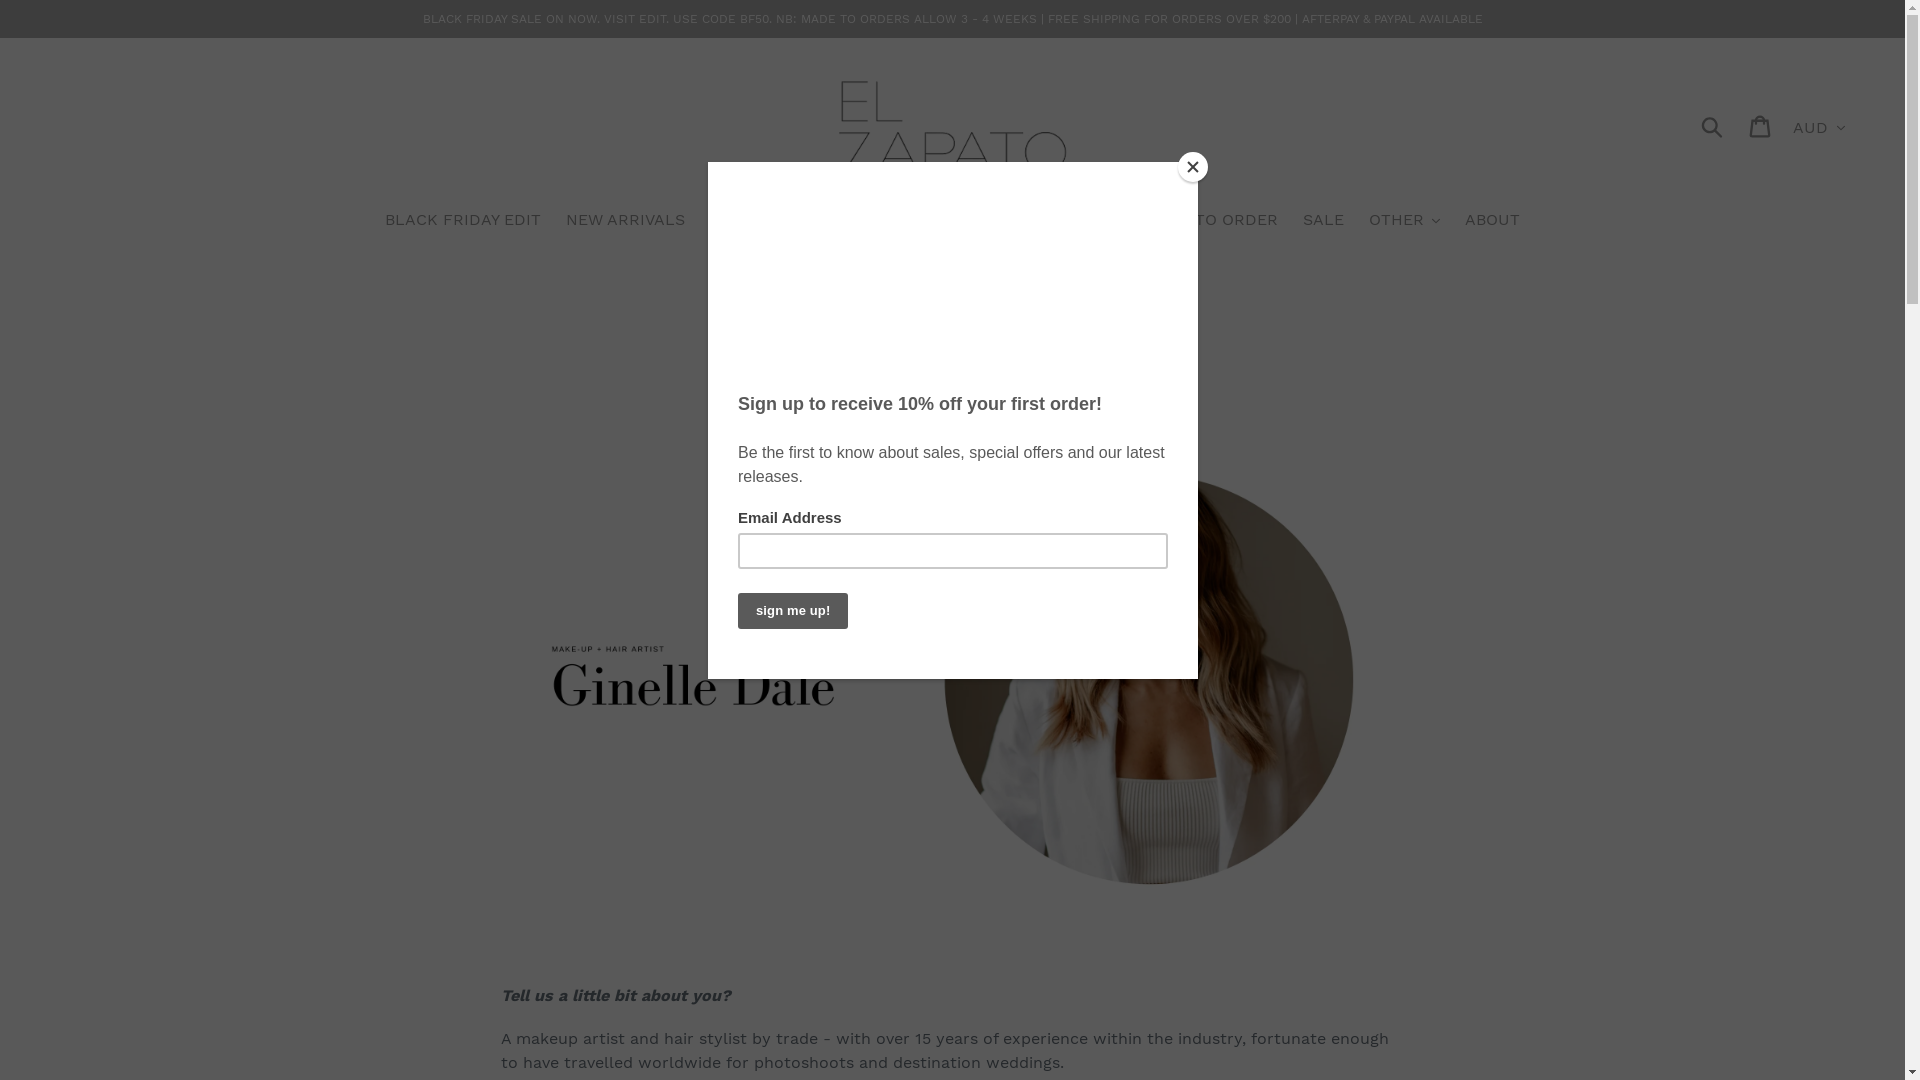 The height and width of the screenshot is (1080, 1920). I want to click on ACCESSORIES, so click(1062, 222).